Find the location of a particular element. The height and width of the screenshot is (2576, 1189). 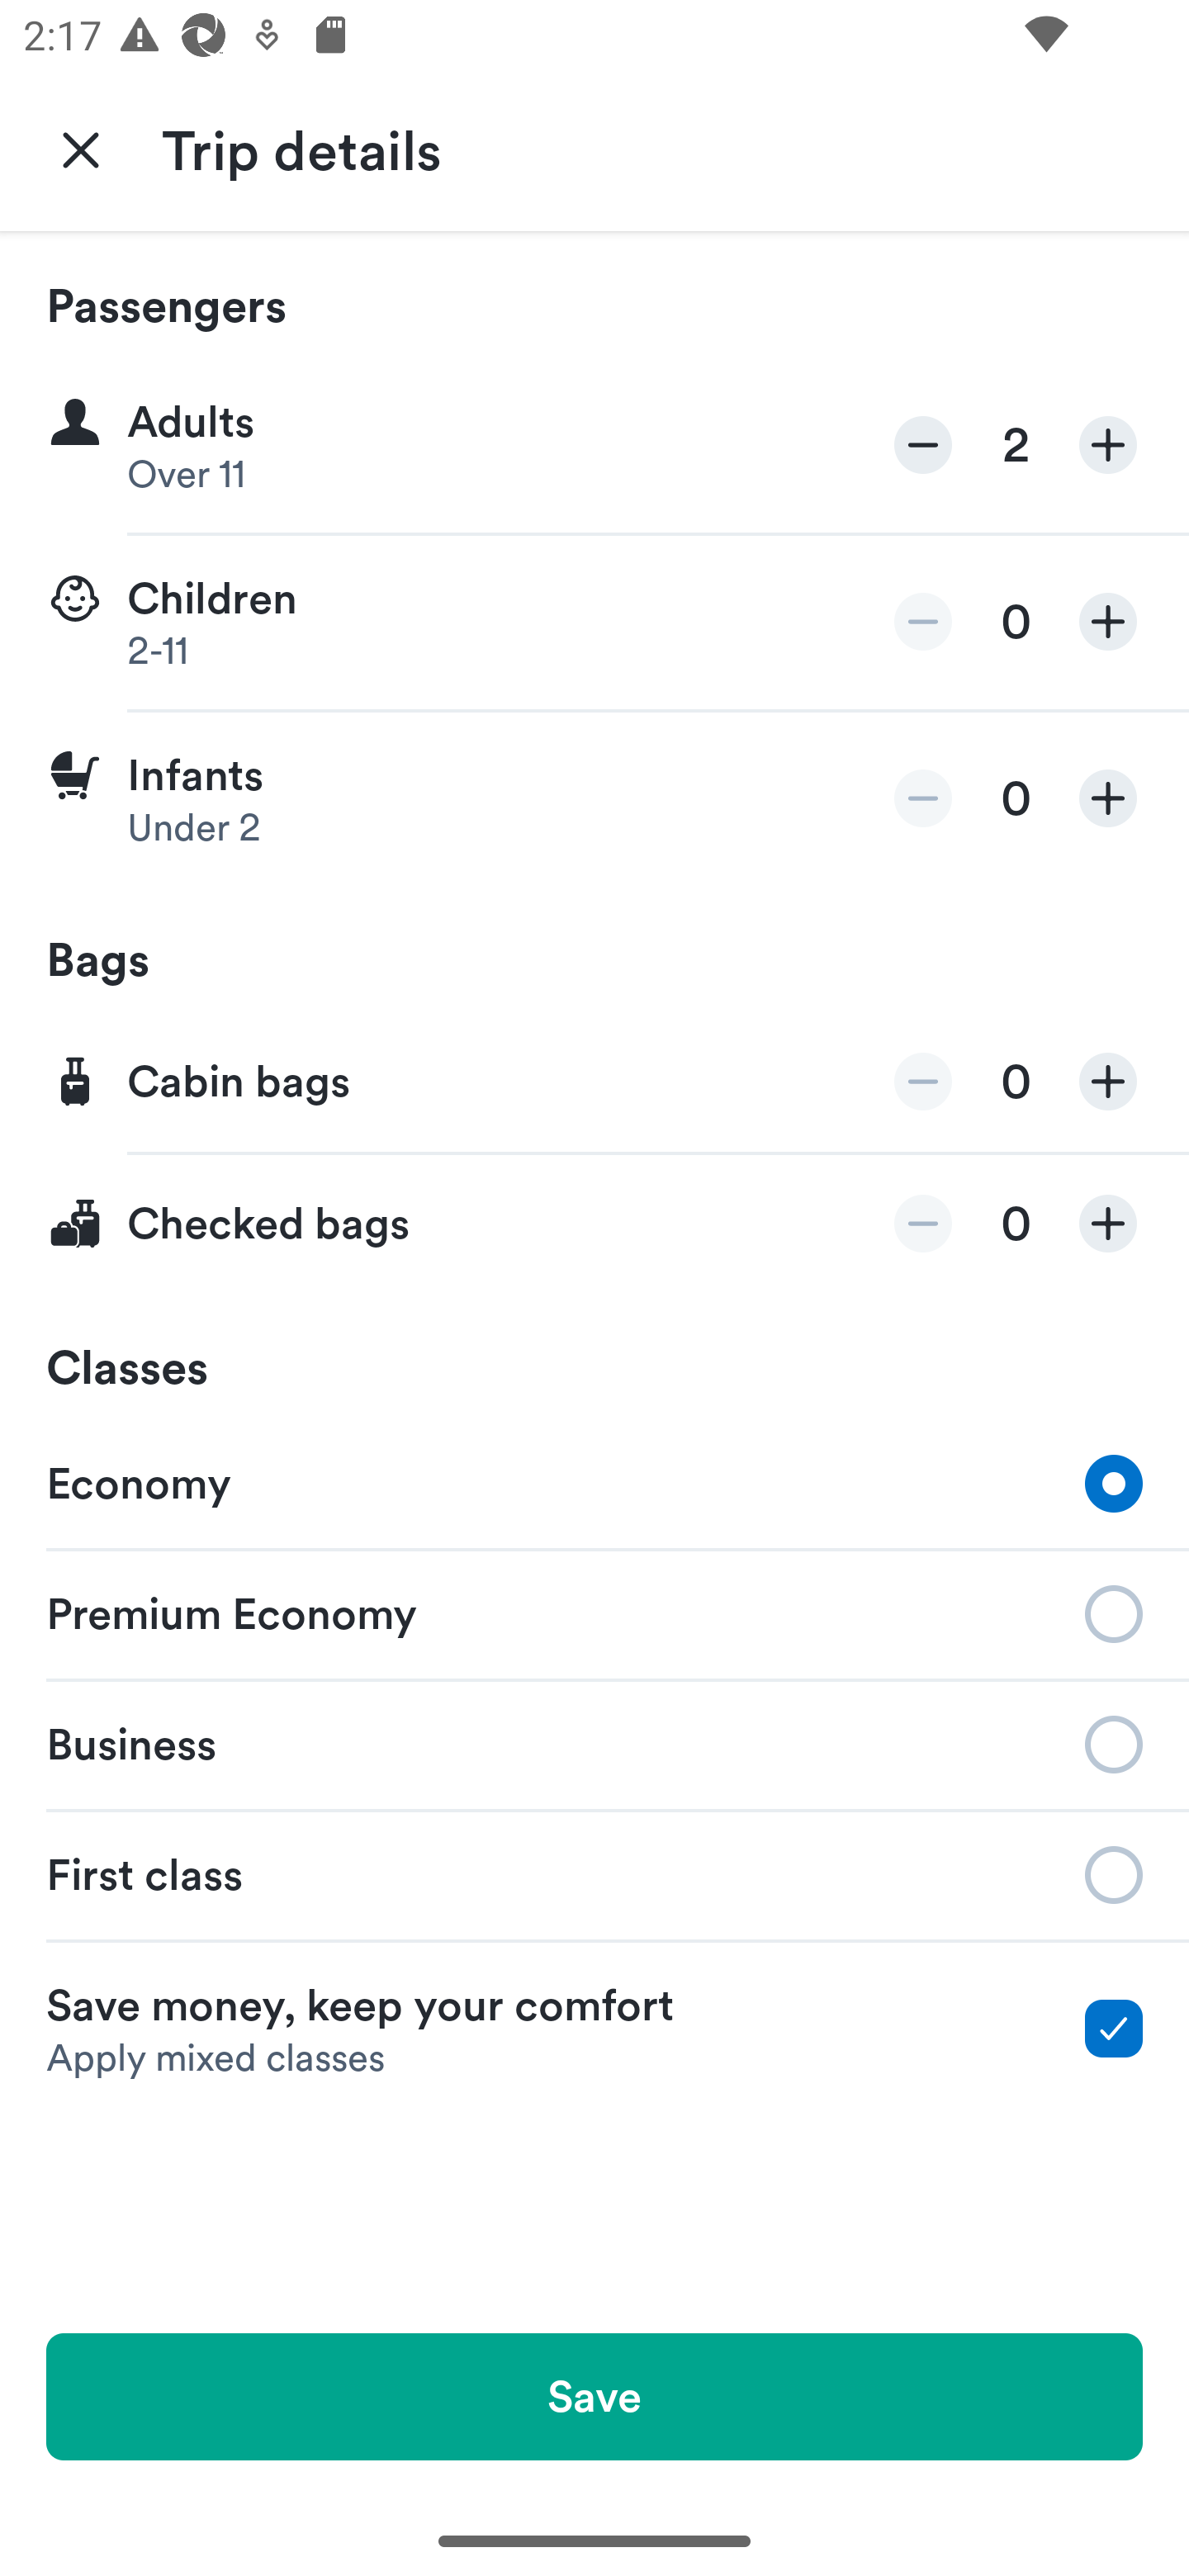

Remove is located at coordinates (923, 798).